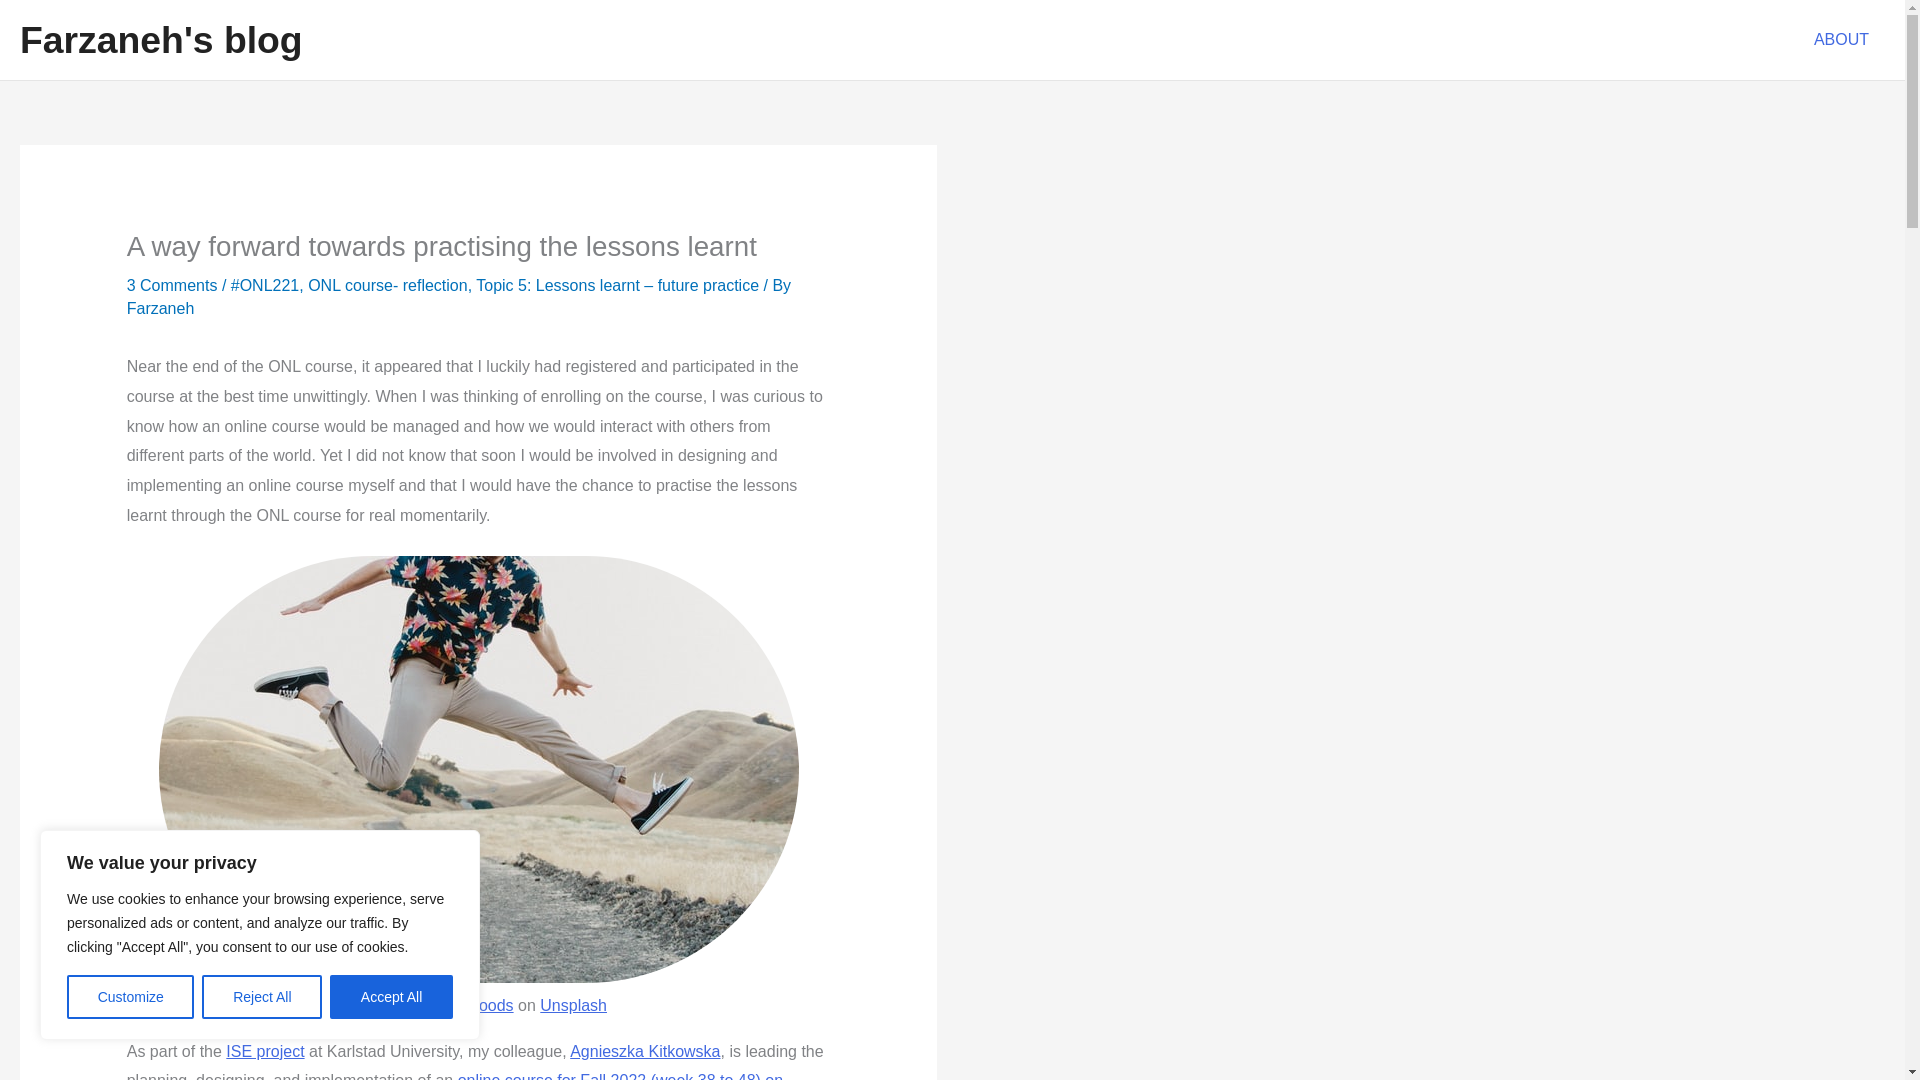  Describe the element at coordinates (645, 1051) in the screenshot. I see `Agnieszka Kitkowska` at that location.